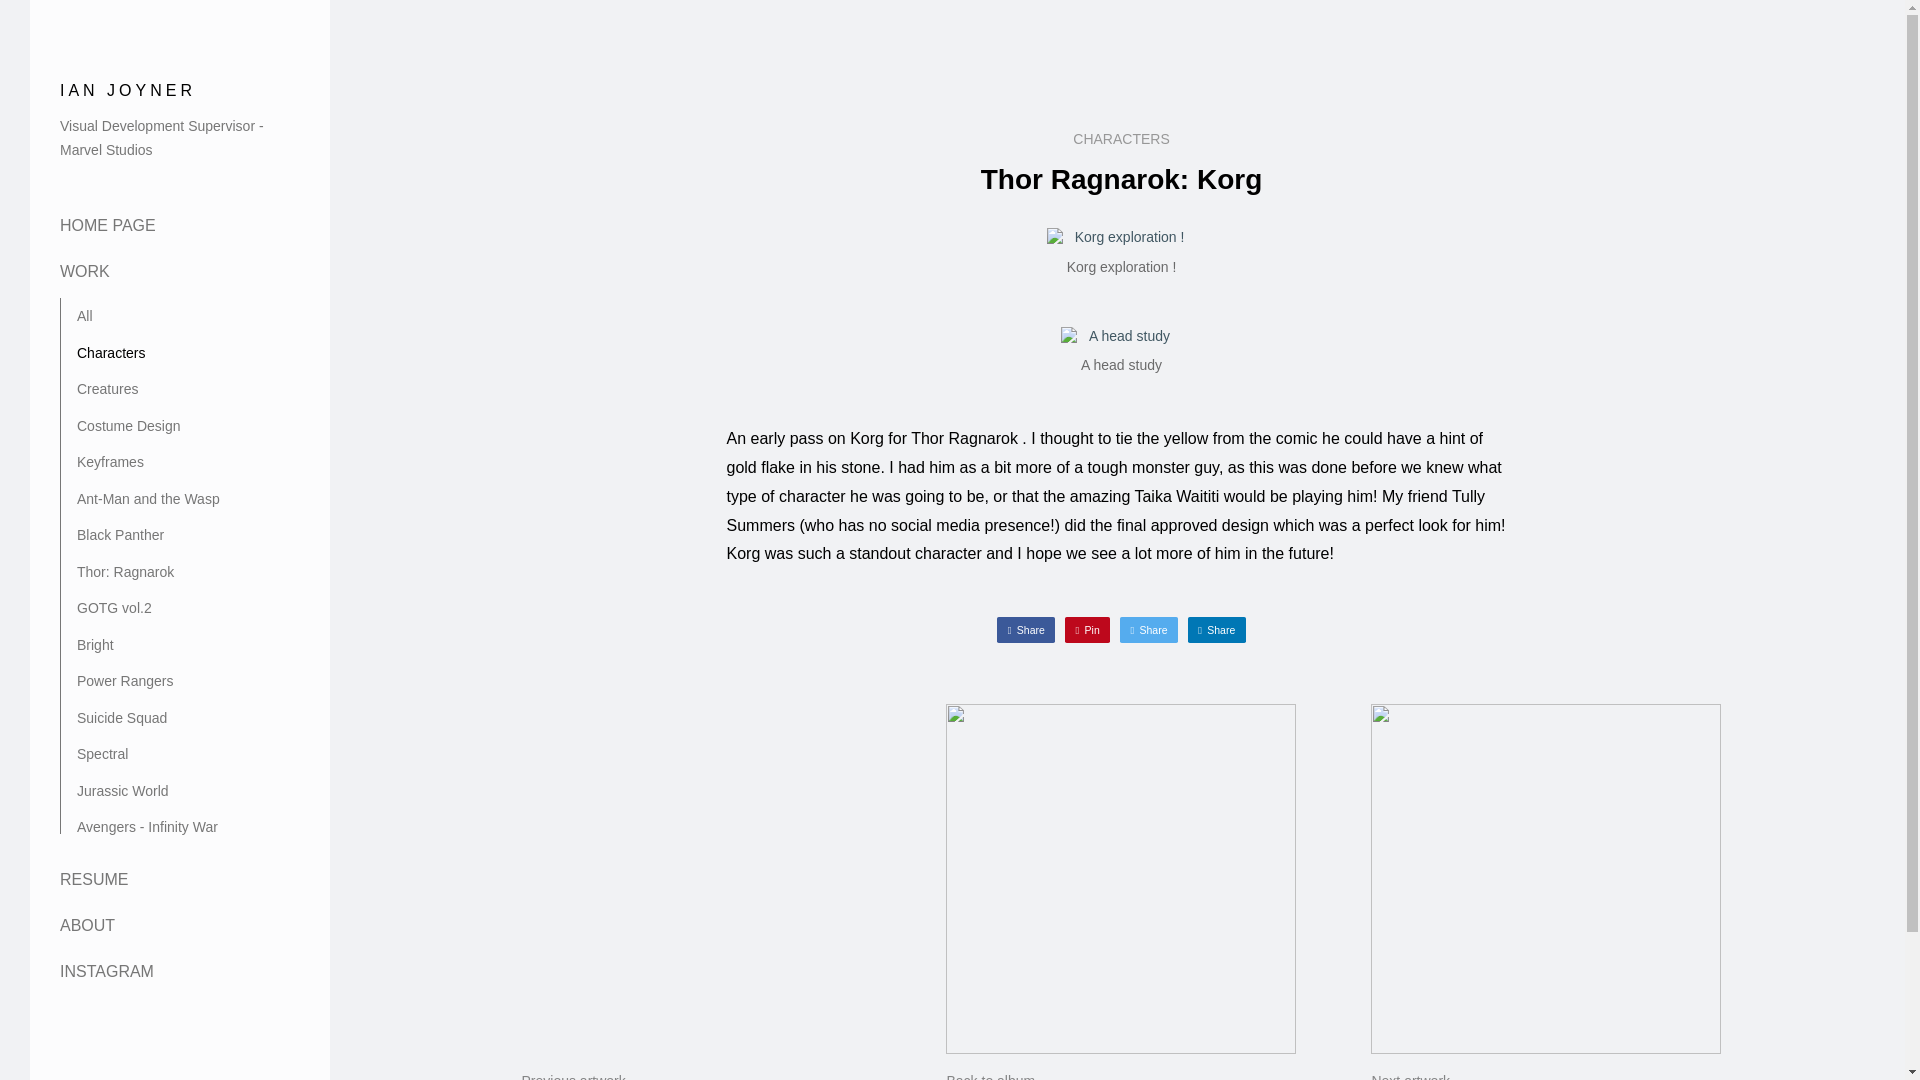  I want to click on Characters, so click(1545, 892).